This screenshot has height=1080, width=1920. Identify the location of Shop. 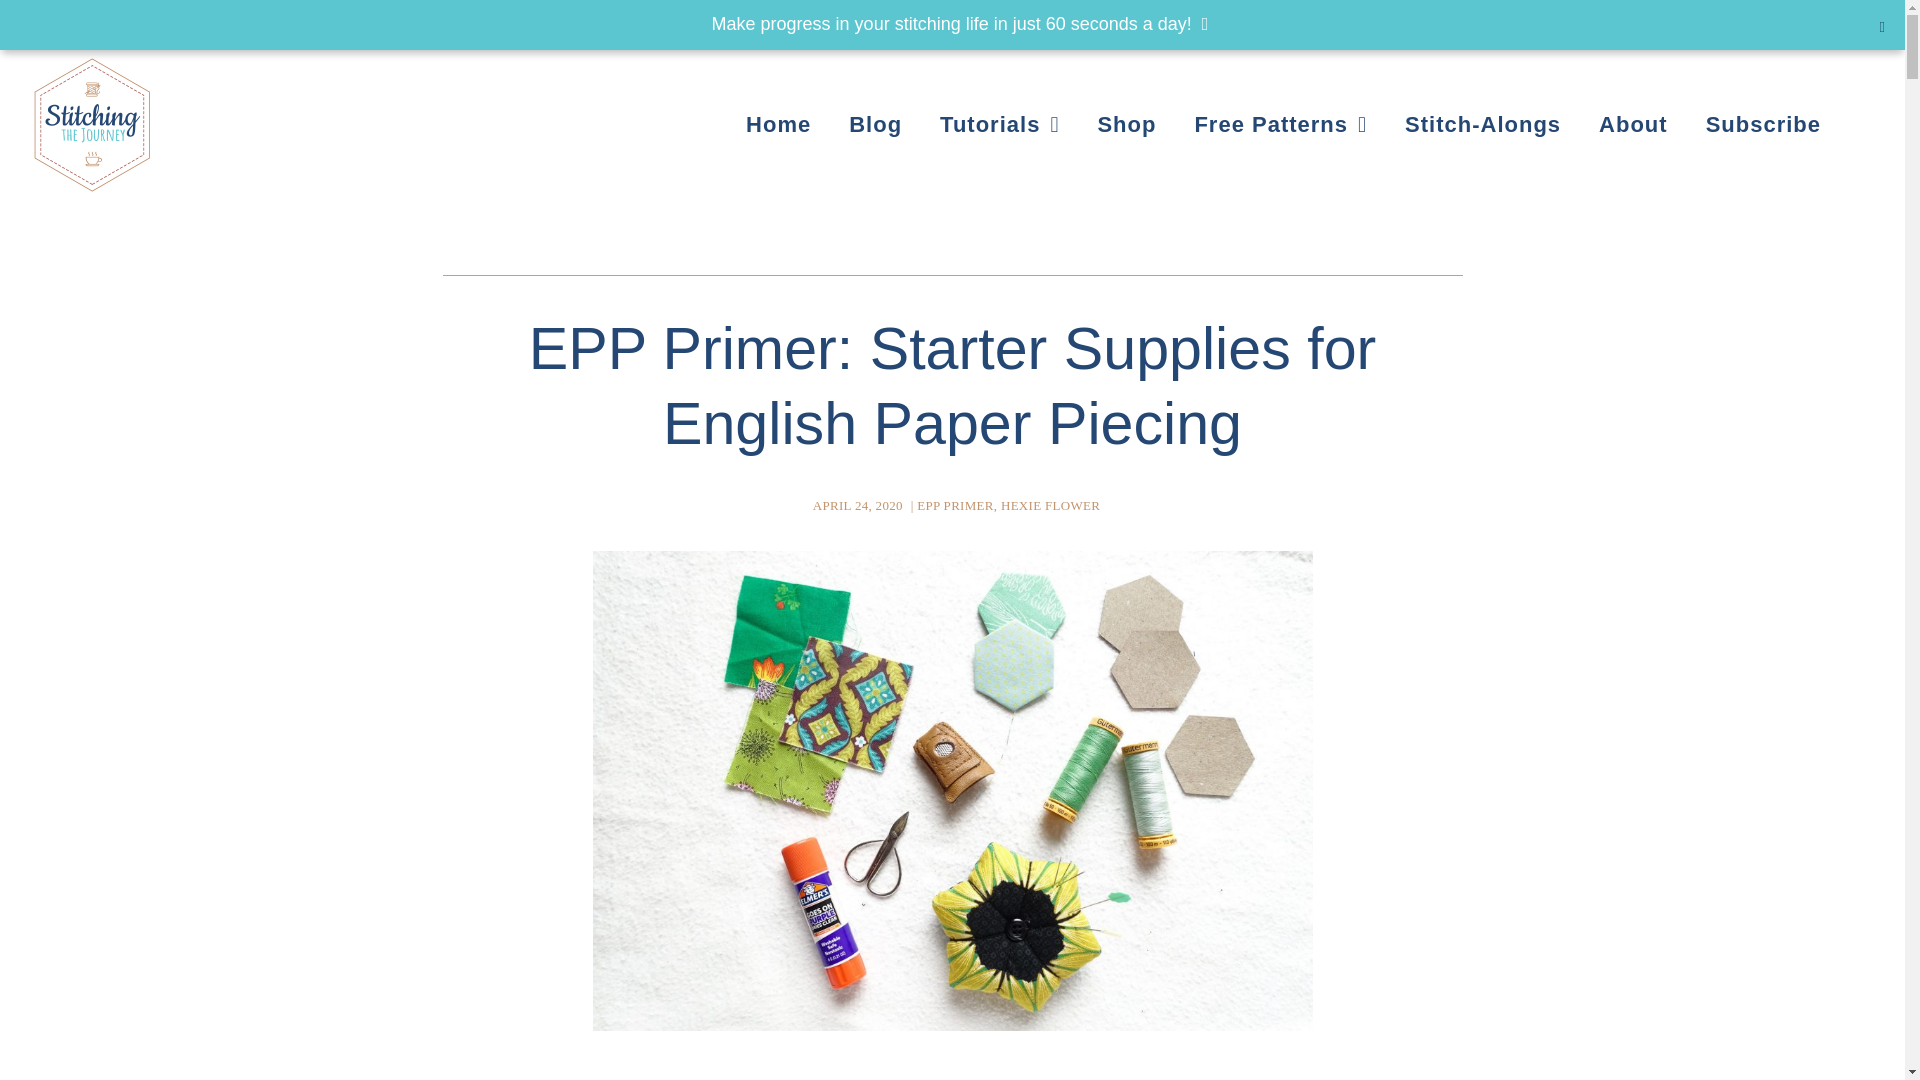
(1126, 125).